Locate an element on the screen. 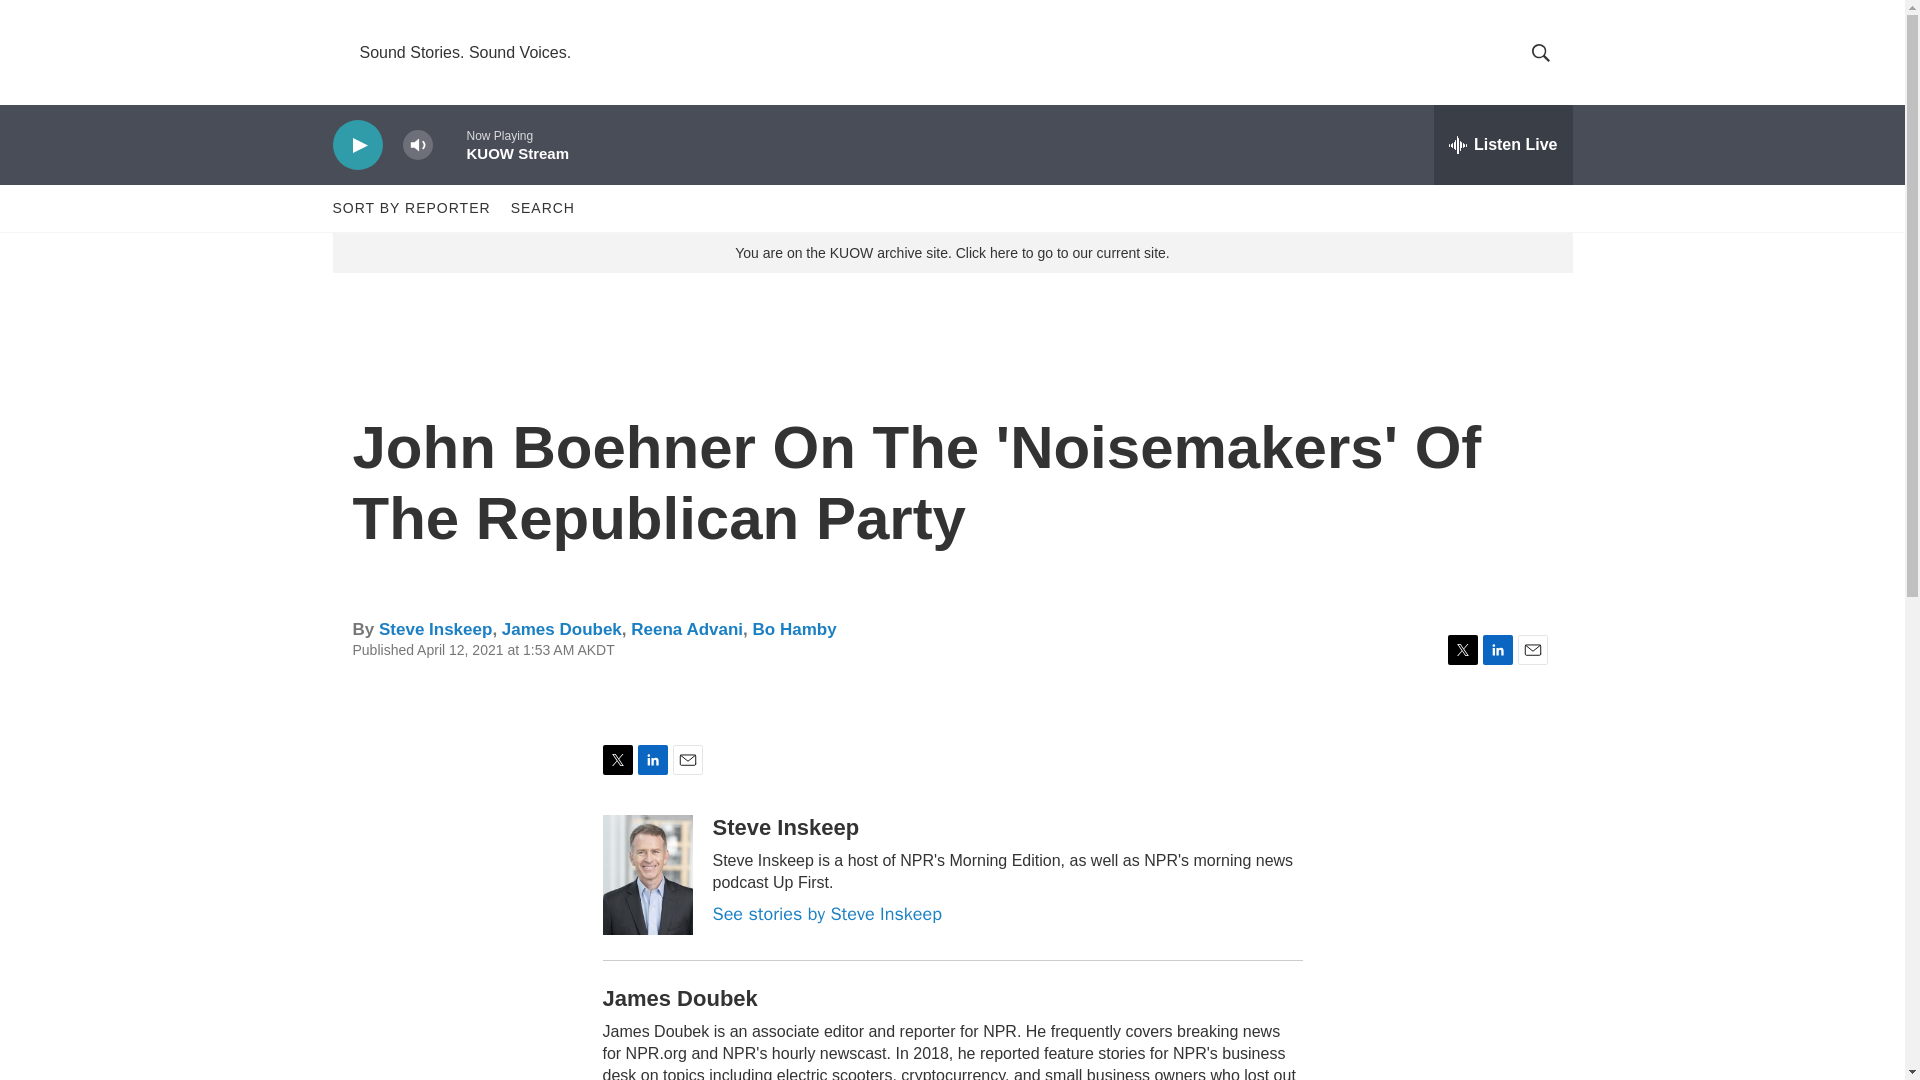 This screenshot has width=1920, height=1080. Show Search is located at coordinates (1540, 52).